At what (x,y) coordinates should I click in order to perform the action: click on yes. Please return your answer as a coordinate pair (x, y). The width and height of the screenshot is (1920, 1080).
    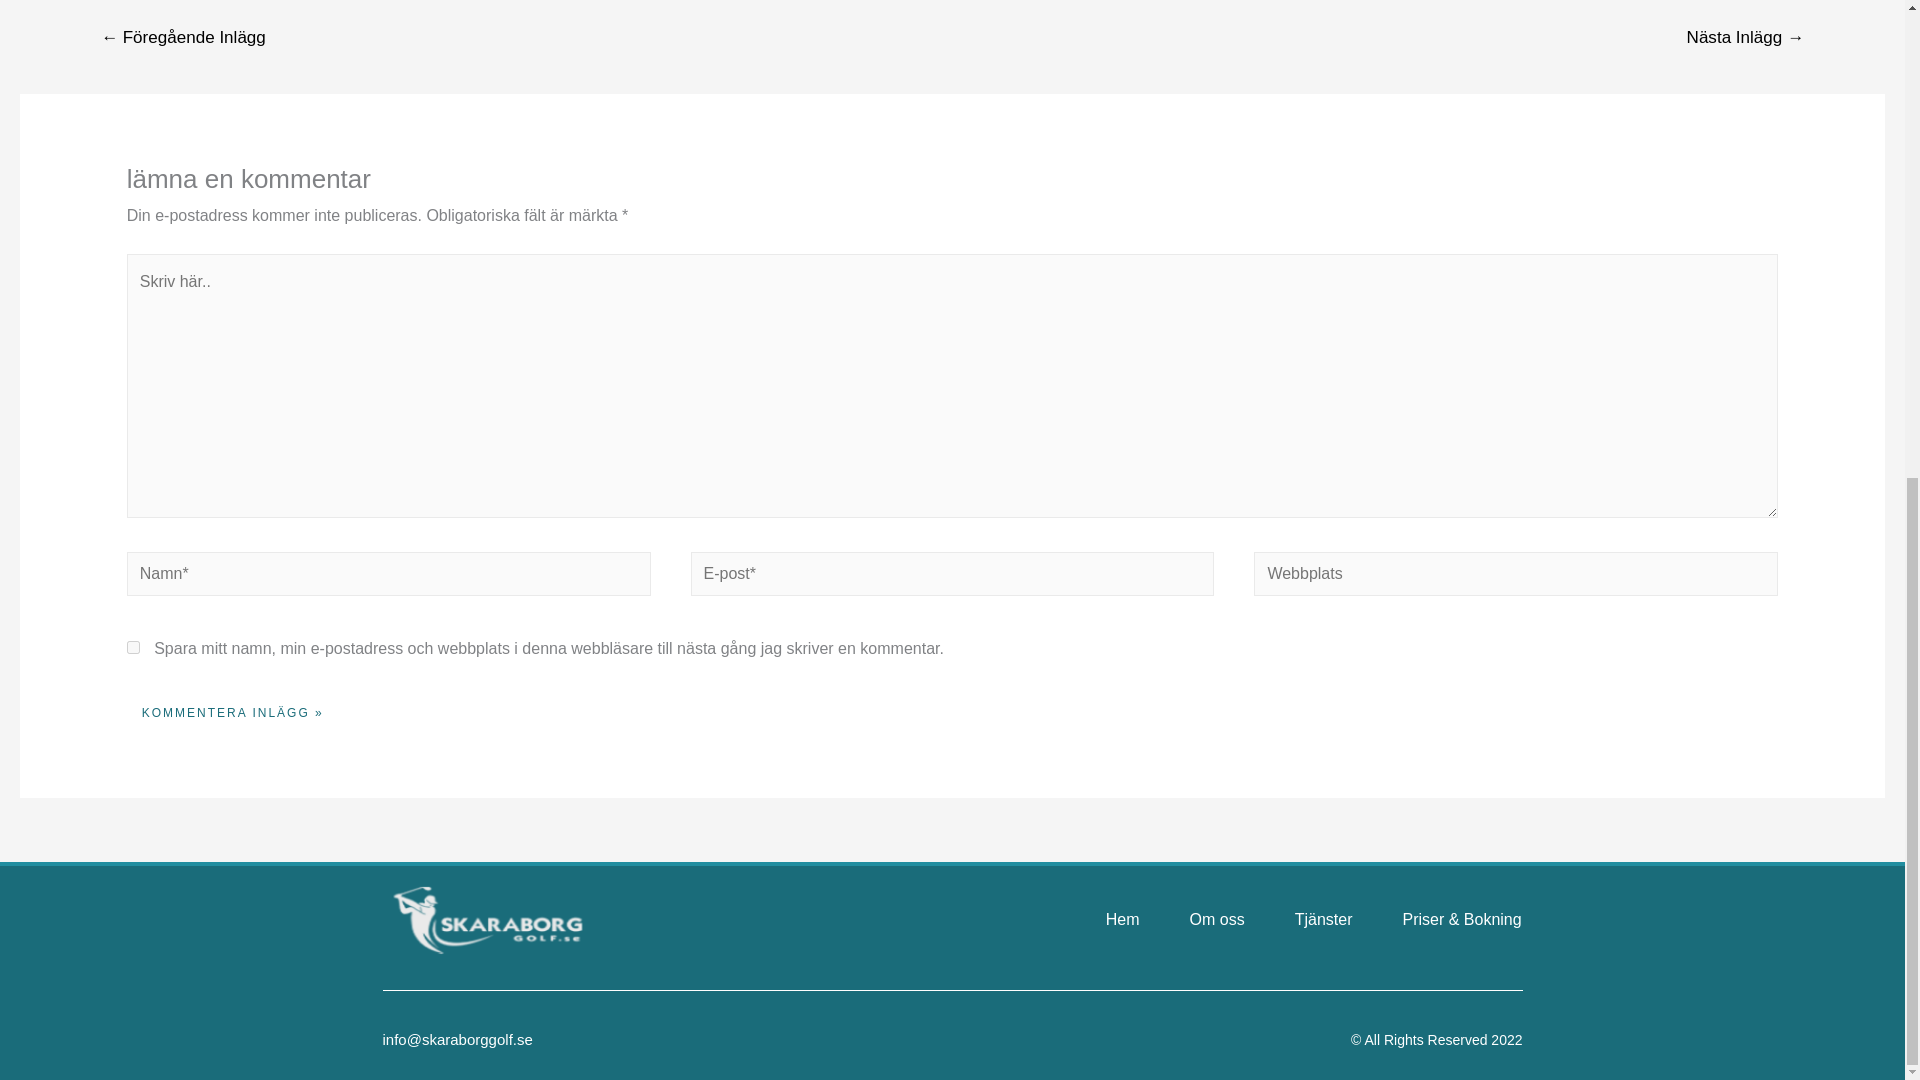
    Looking at the image, I should click on (133, 648).